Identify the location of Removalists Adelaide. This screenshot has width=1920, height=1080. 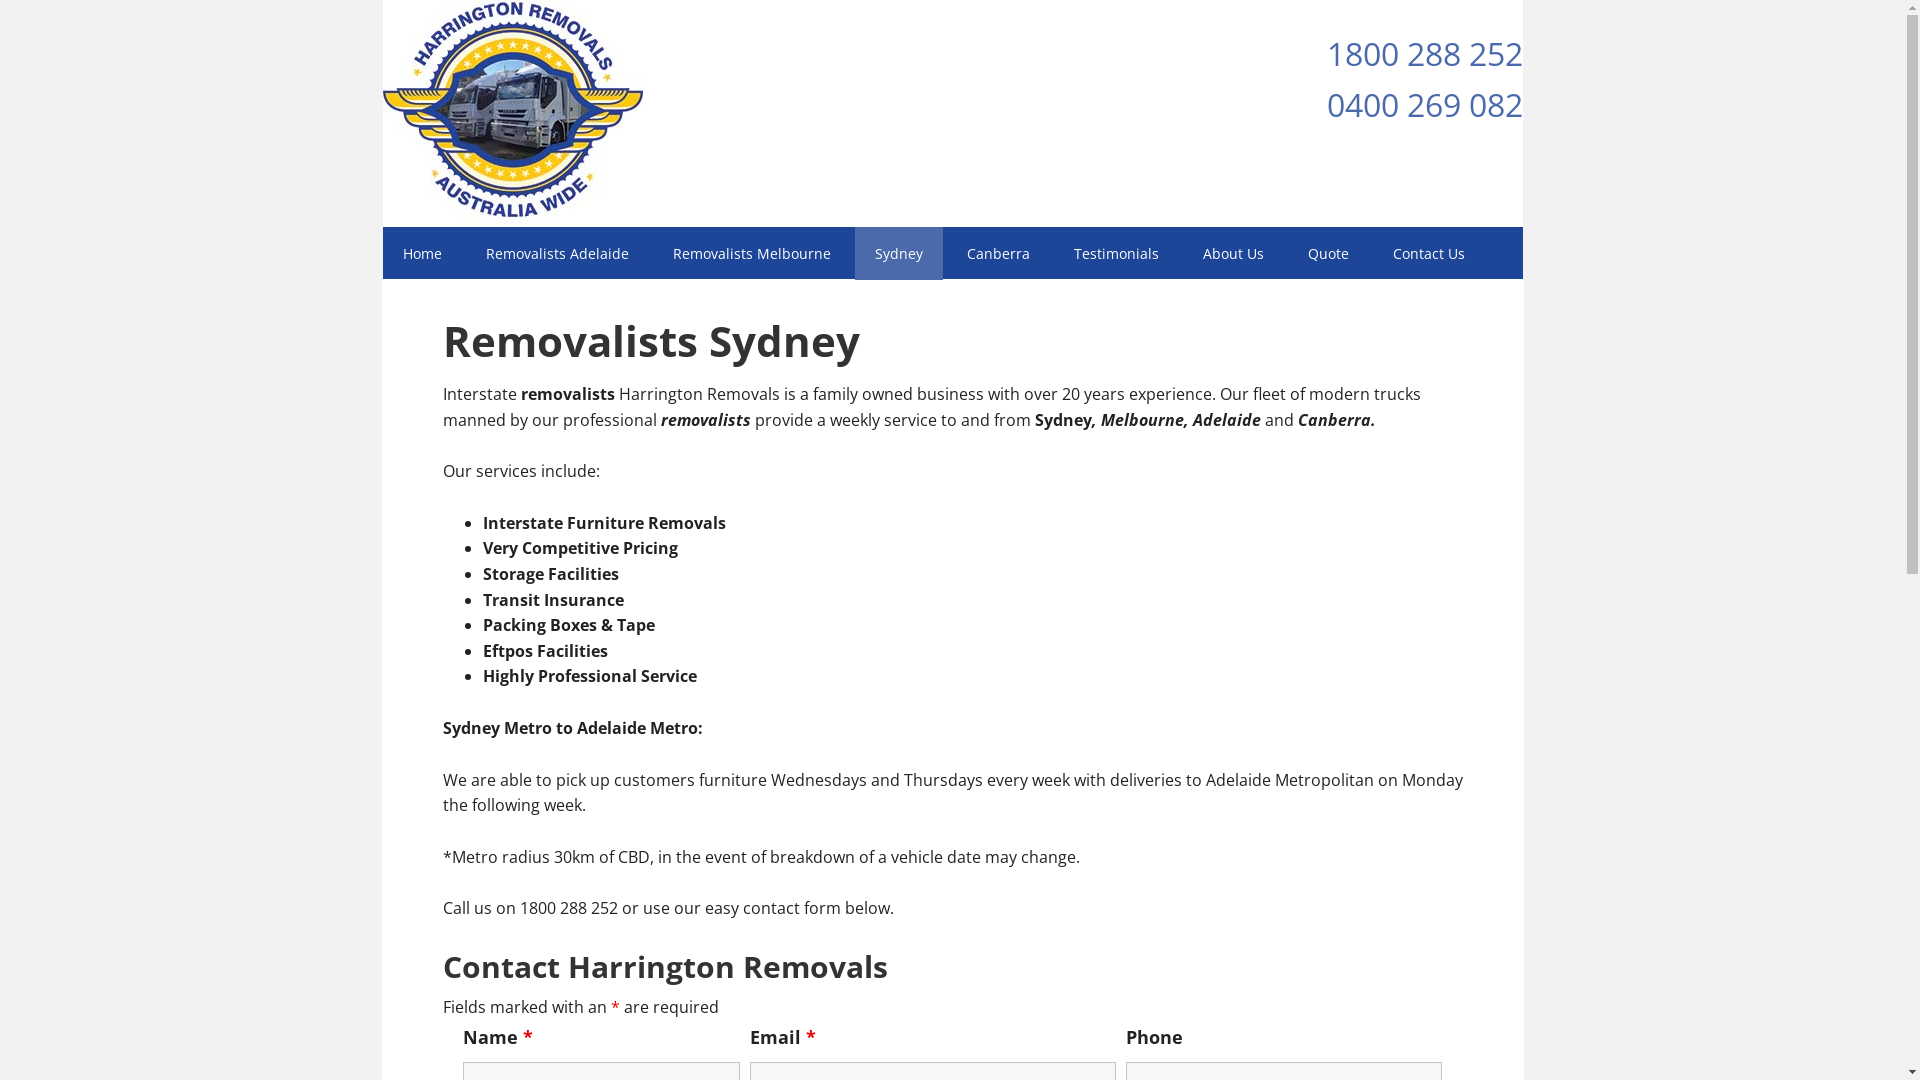
(558, 254).